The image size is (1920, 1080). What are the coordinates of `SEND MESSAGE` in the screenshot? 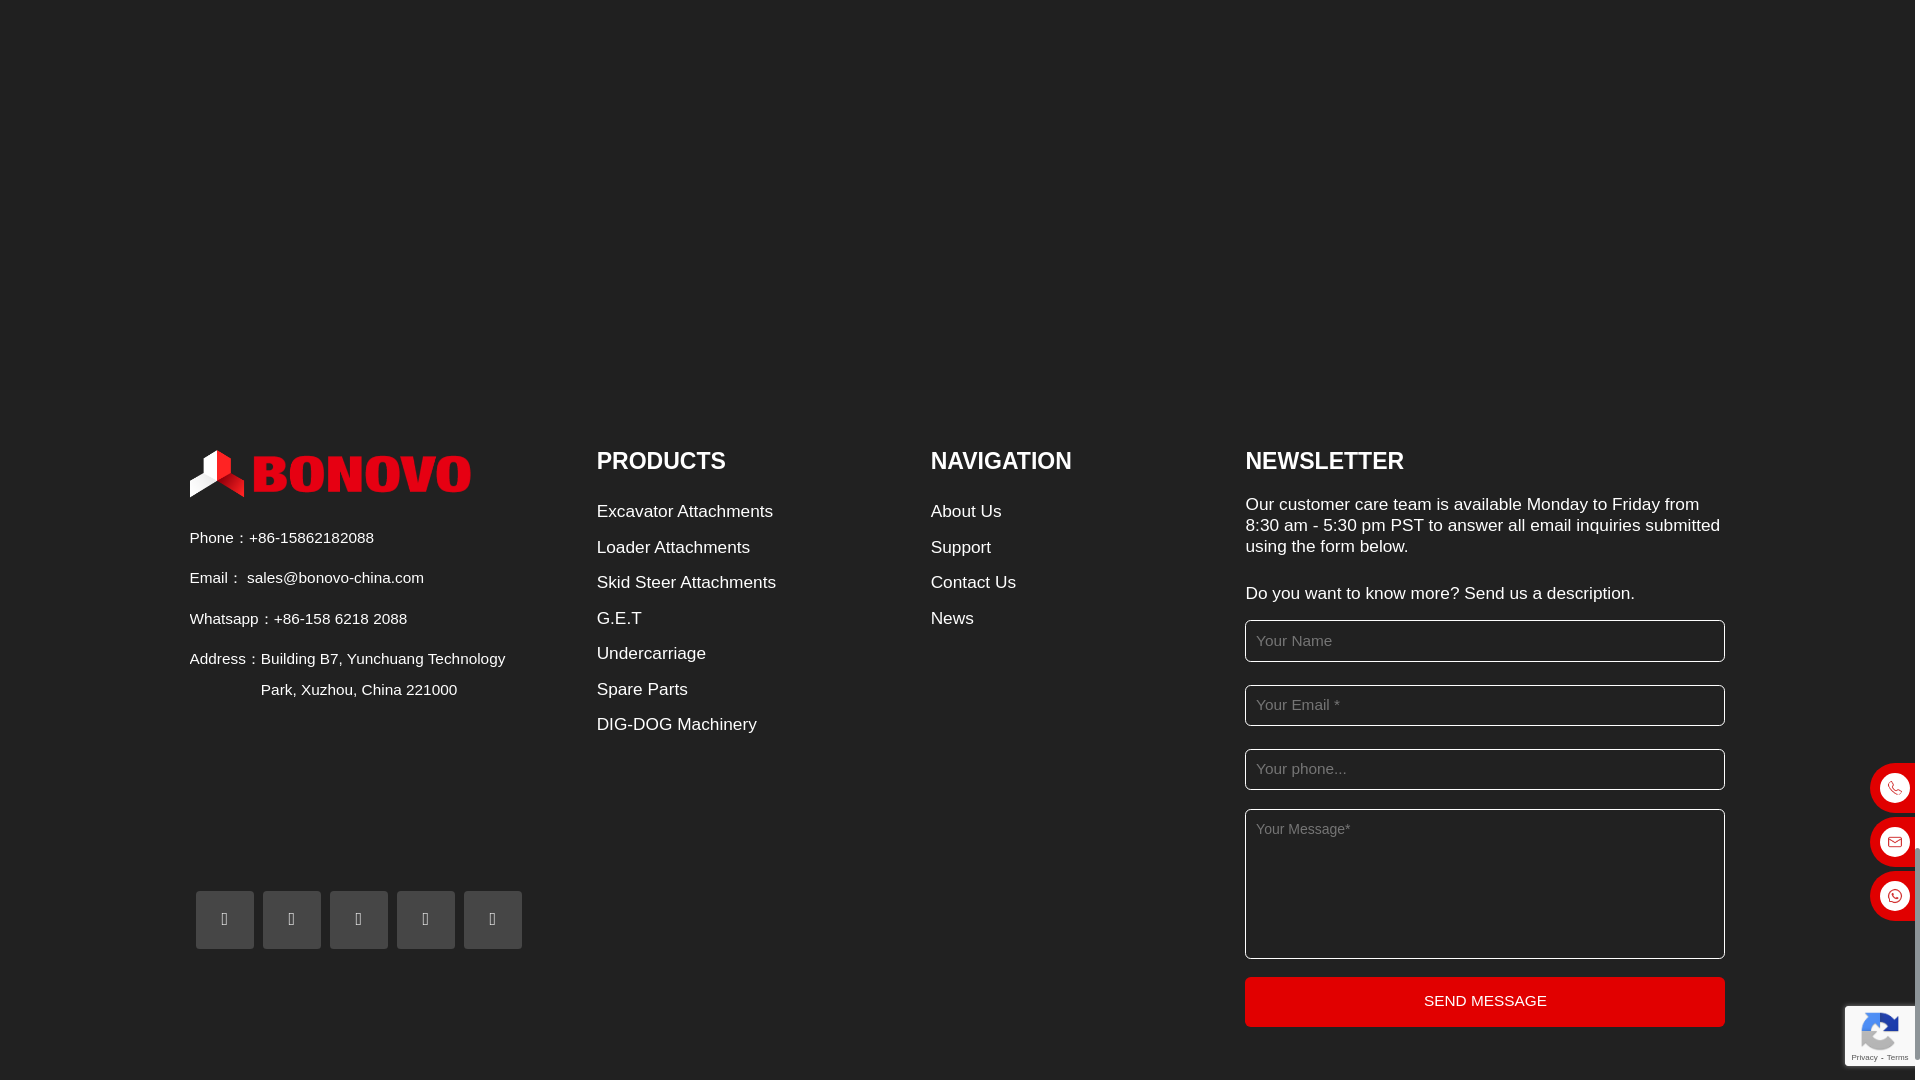 It's located at (1484, 1002).